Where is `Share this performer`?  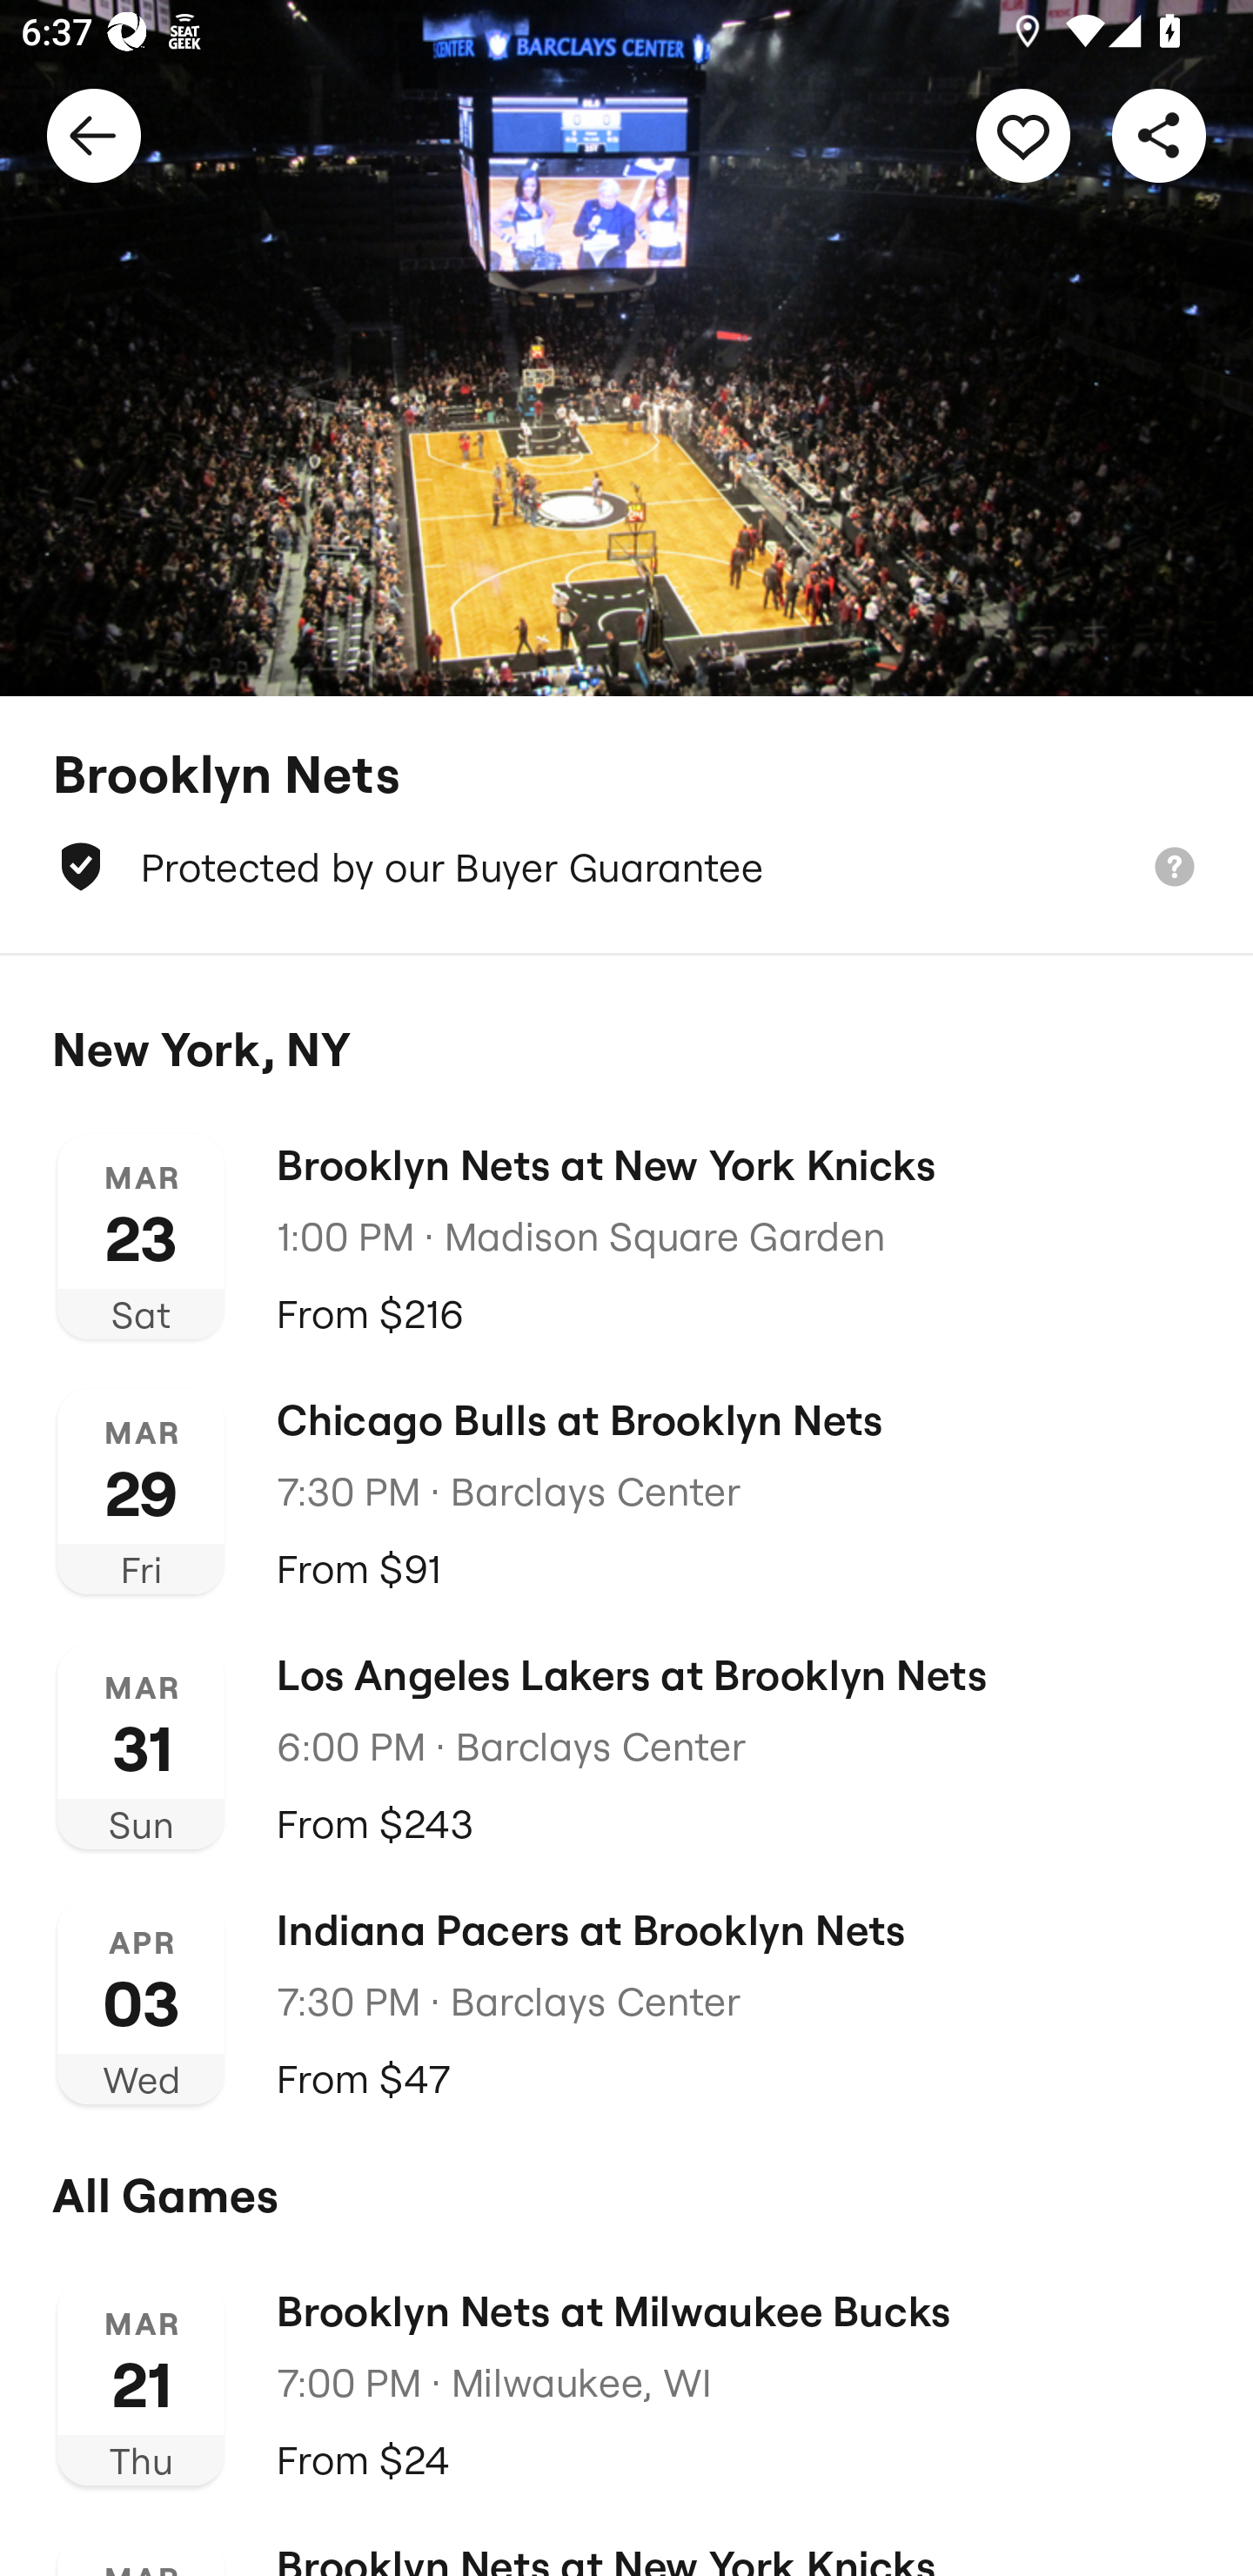
Share this performer is located at coordinates (1159, 134).